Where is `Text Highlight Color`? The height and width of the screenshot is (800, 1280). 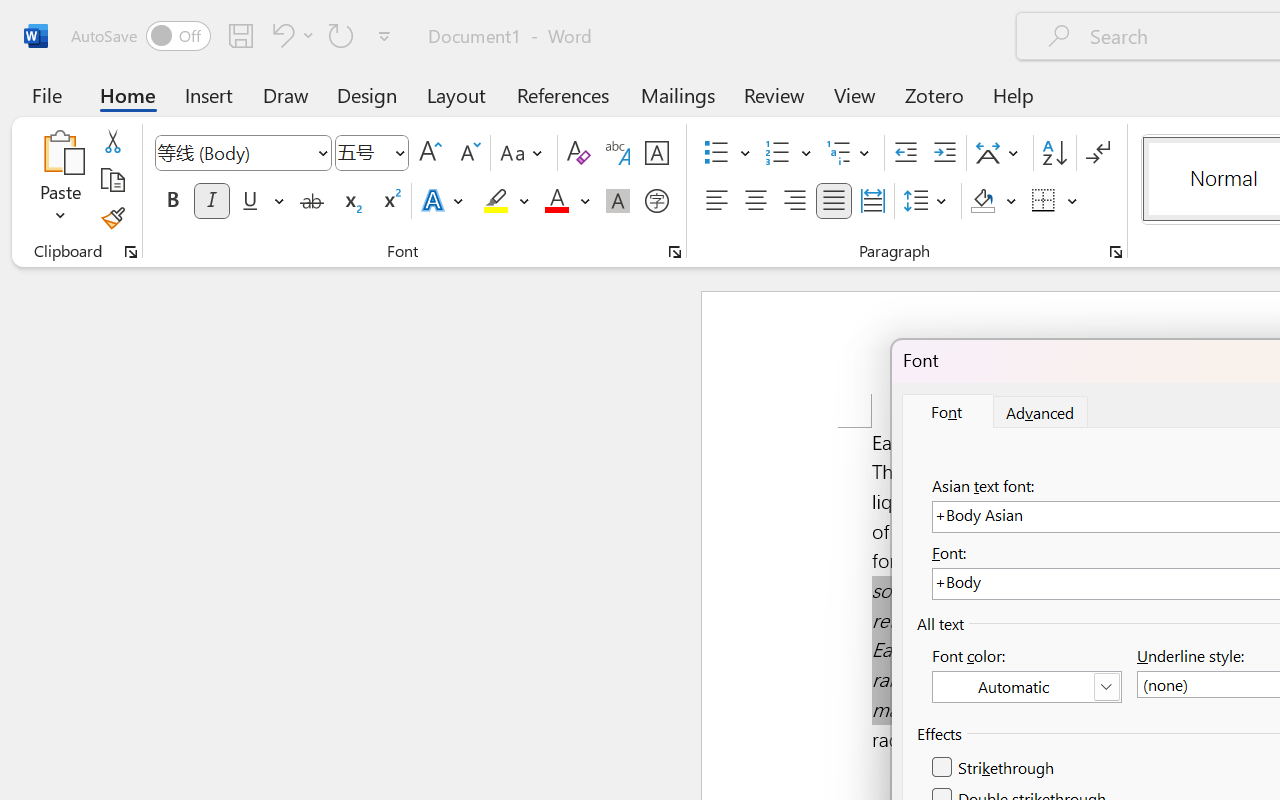 Text Highlight Color is located at coordinates (506, 201).